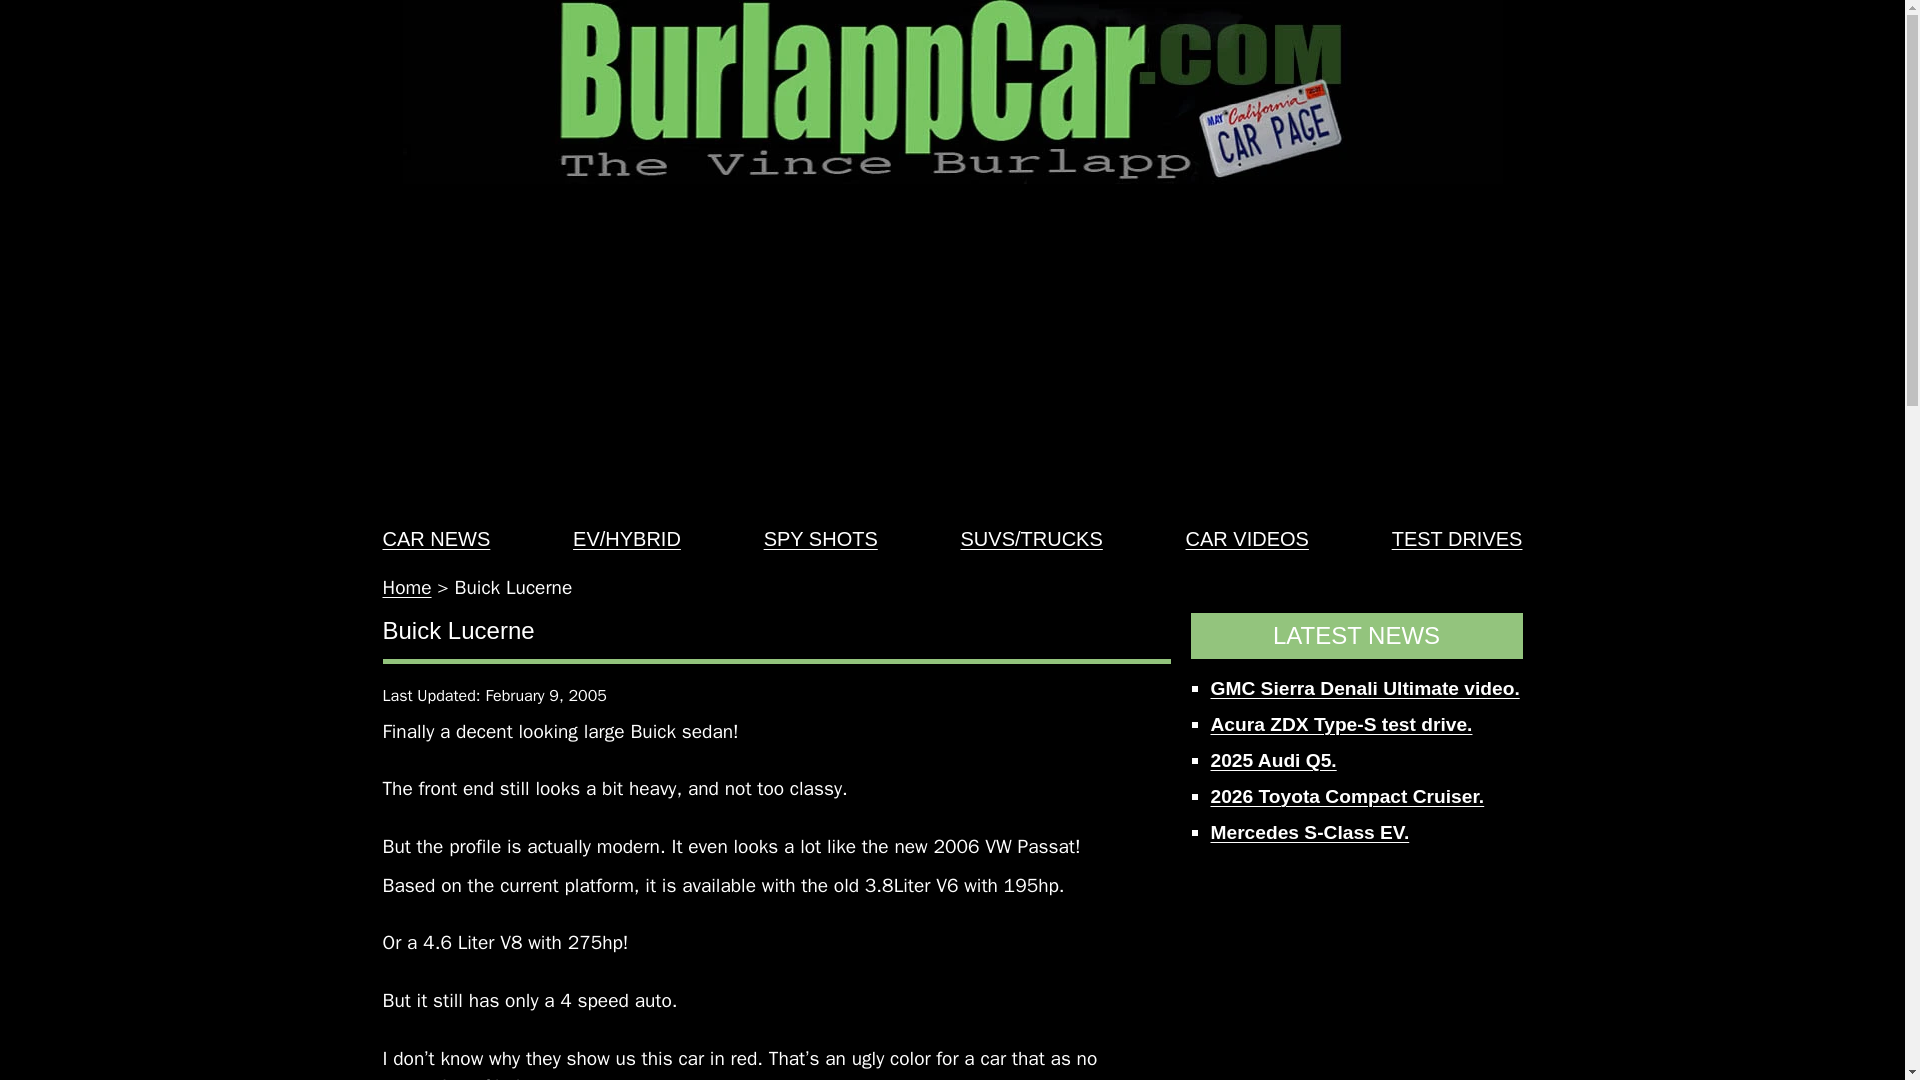  I want to click on Acura ZDX Type-S test drive., so click(1340, 724).